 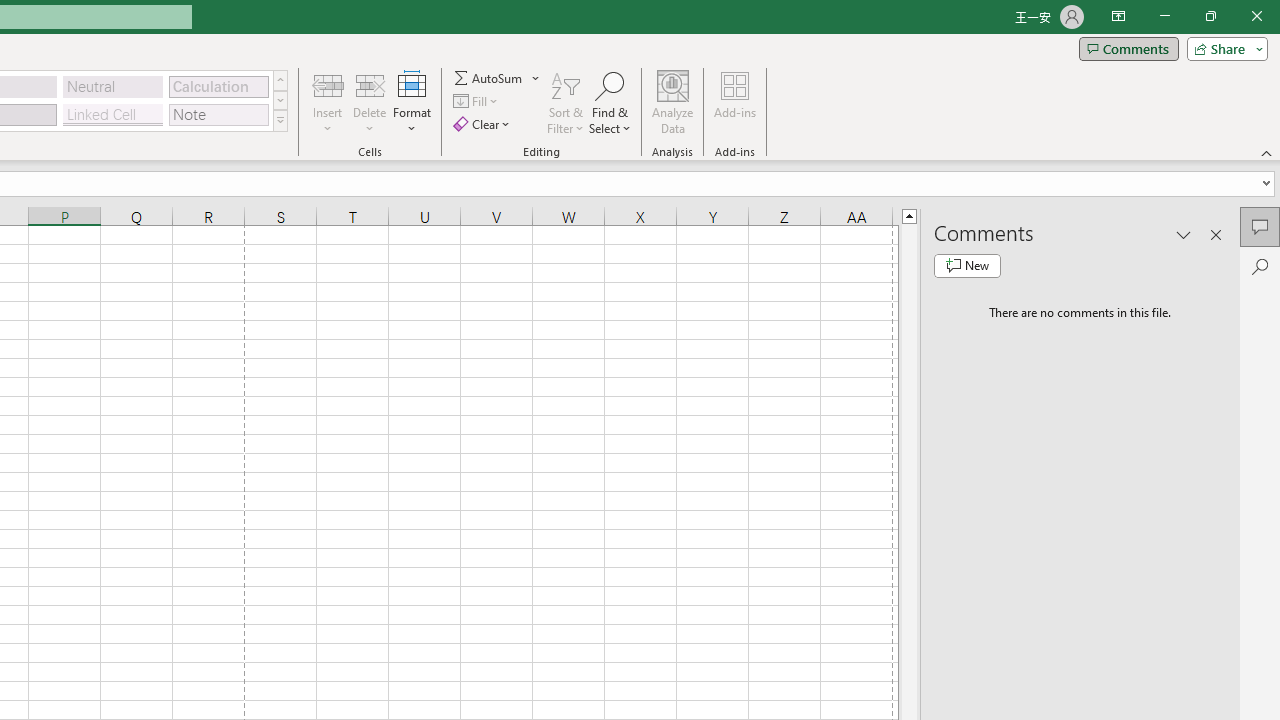 What do you see at coordinates (218, 86) in the screenshot?
I see `Calculation` at bounding box center [218, 86].